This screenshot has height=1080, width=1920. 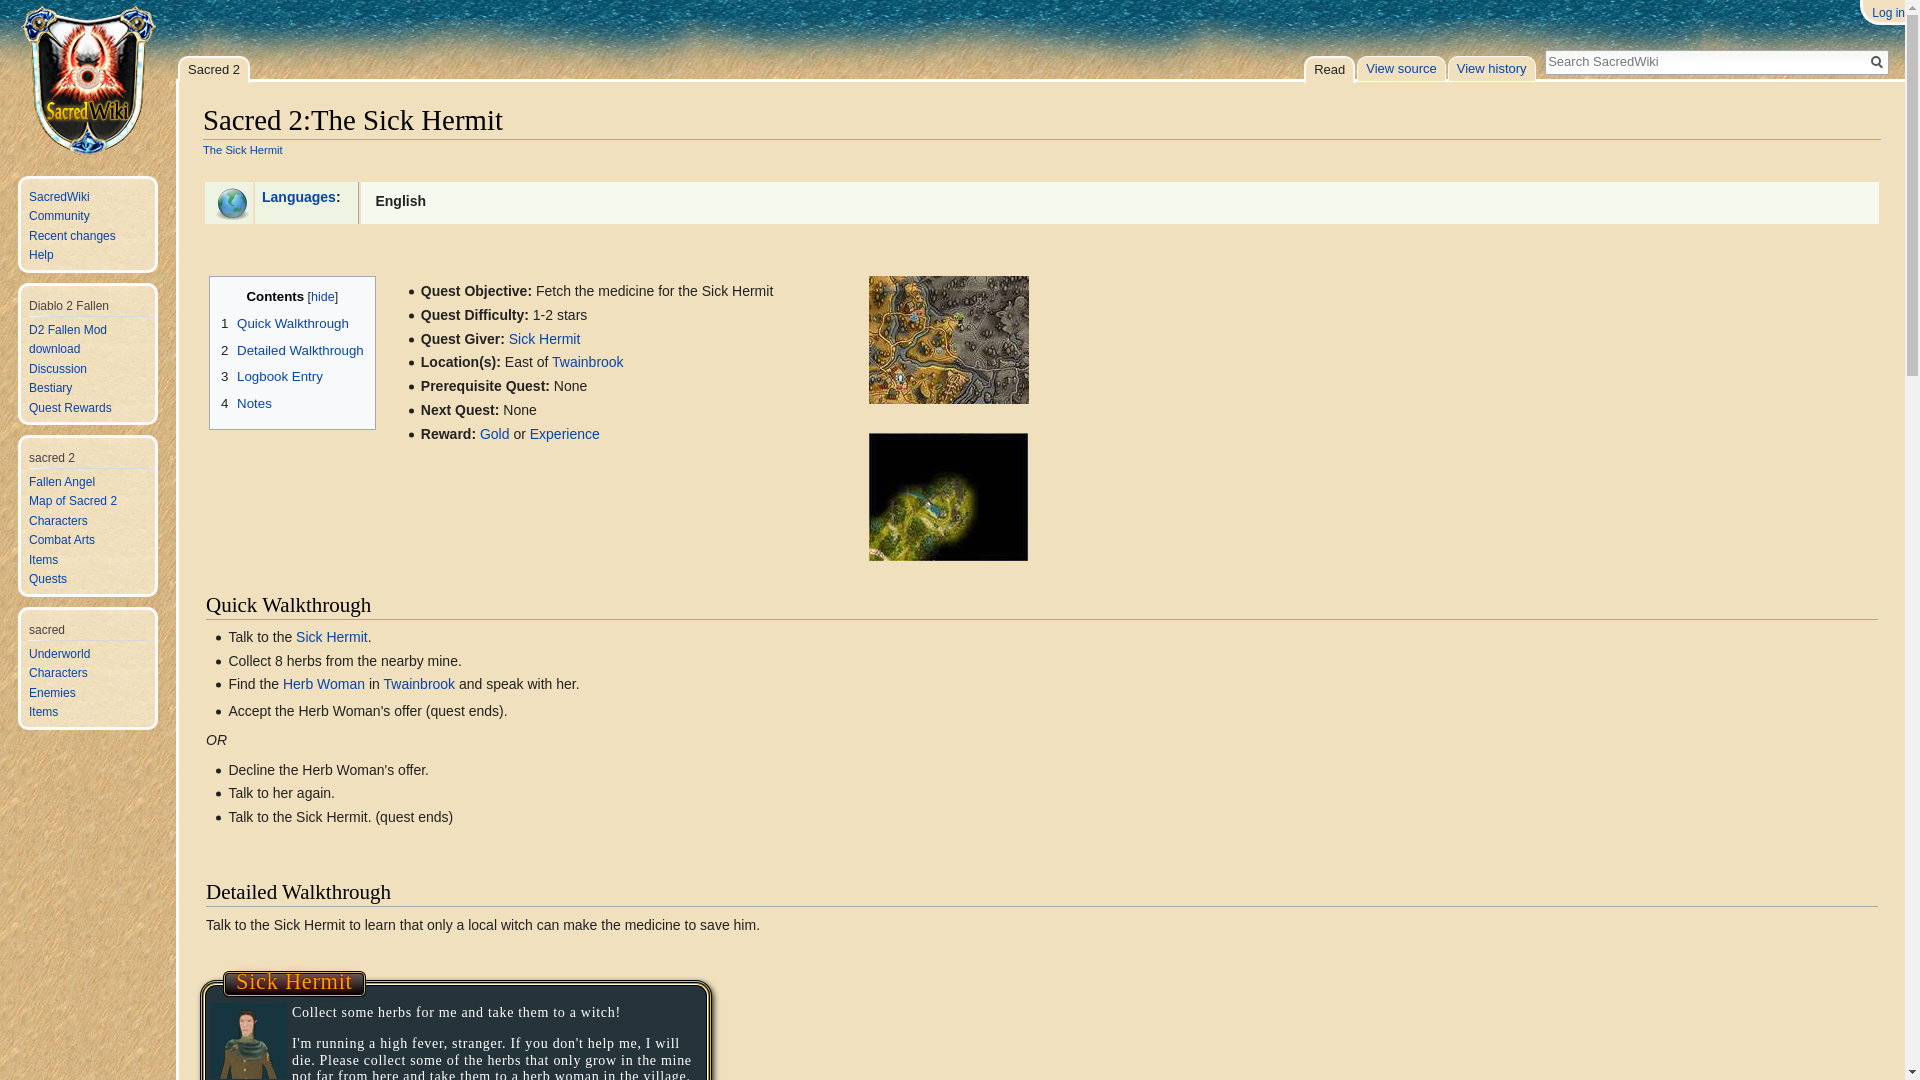 What do you see at coordinates (544, 338) in the screenshot?
I see `Sick Hermit` at bounding box center [544, 338].